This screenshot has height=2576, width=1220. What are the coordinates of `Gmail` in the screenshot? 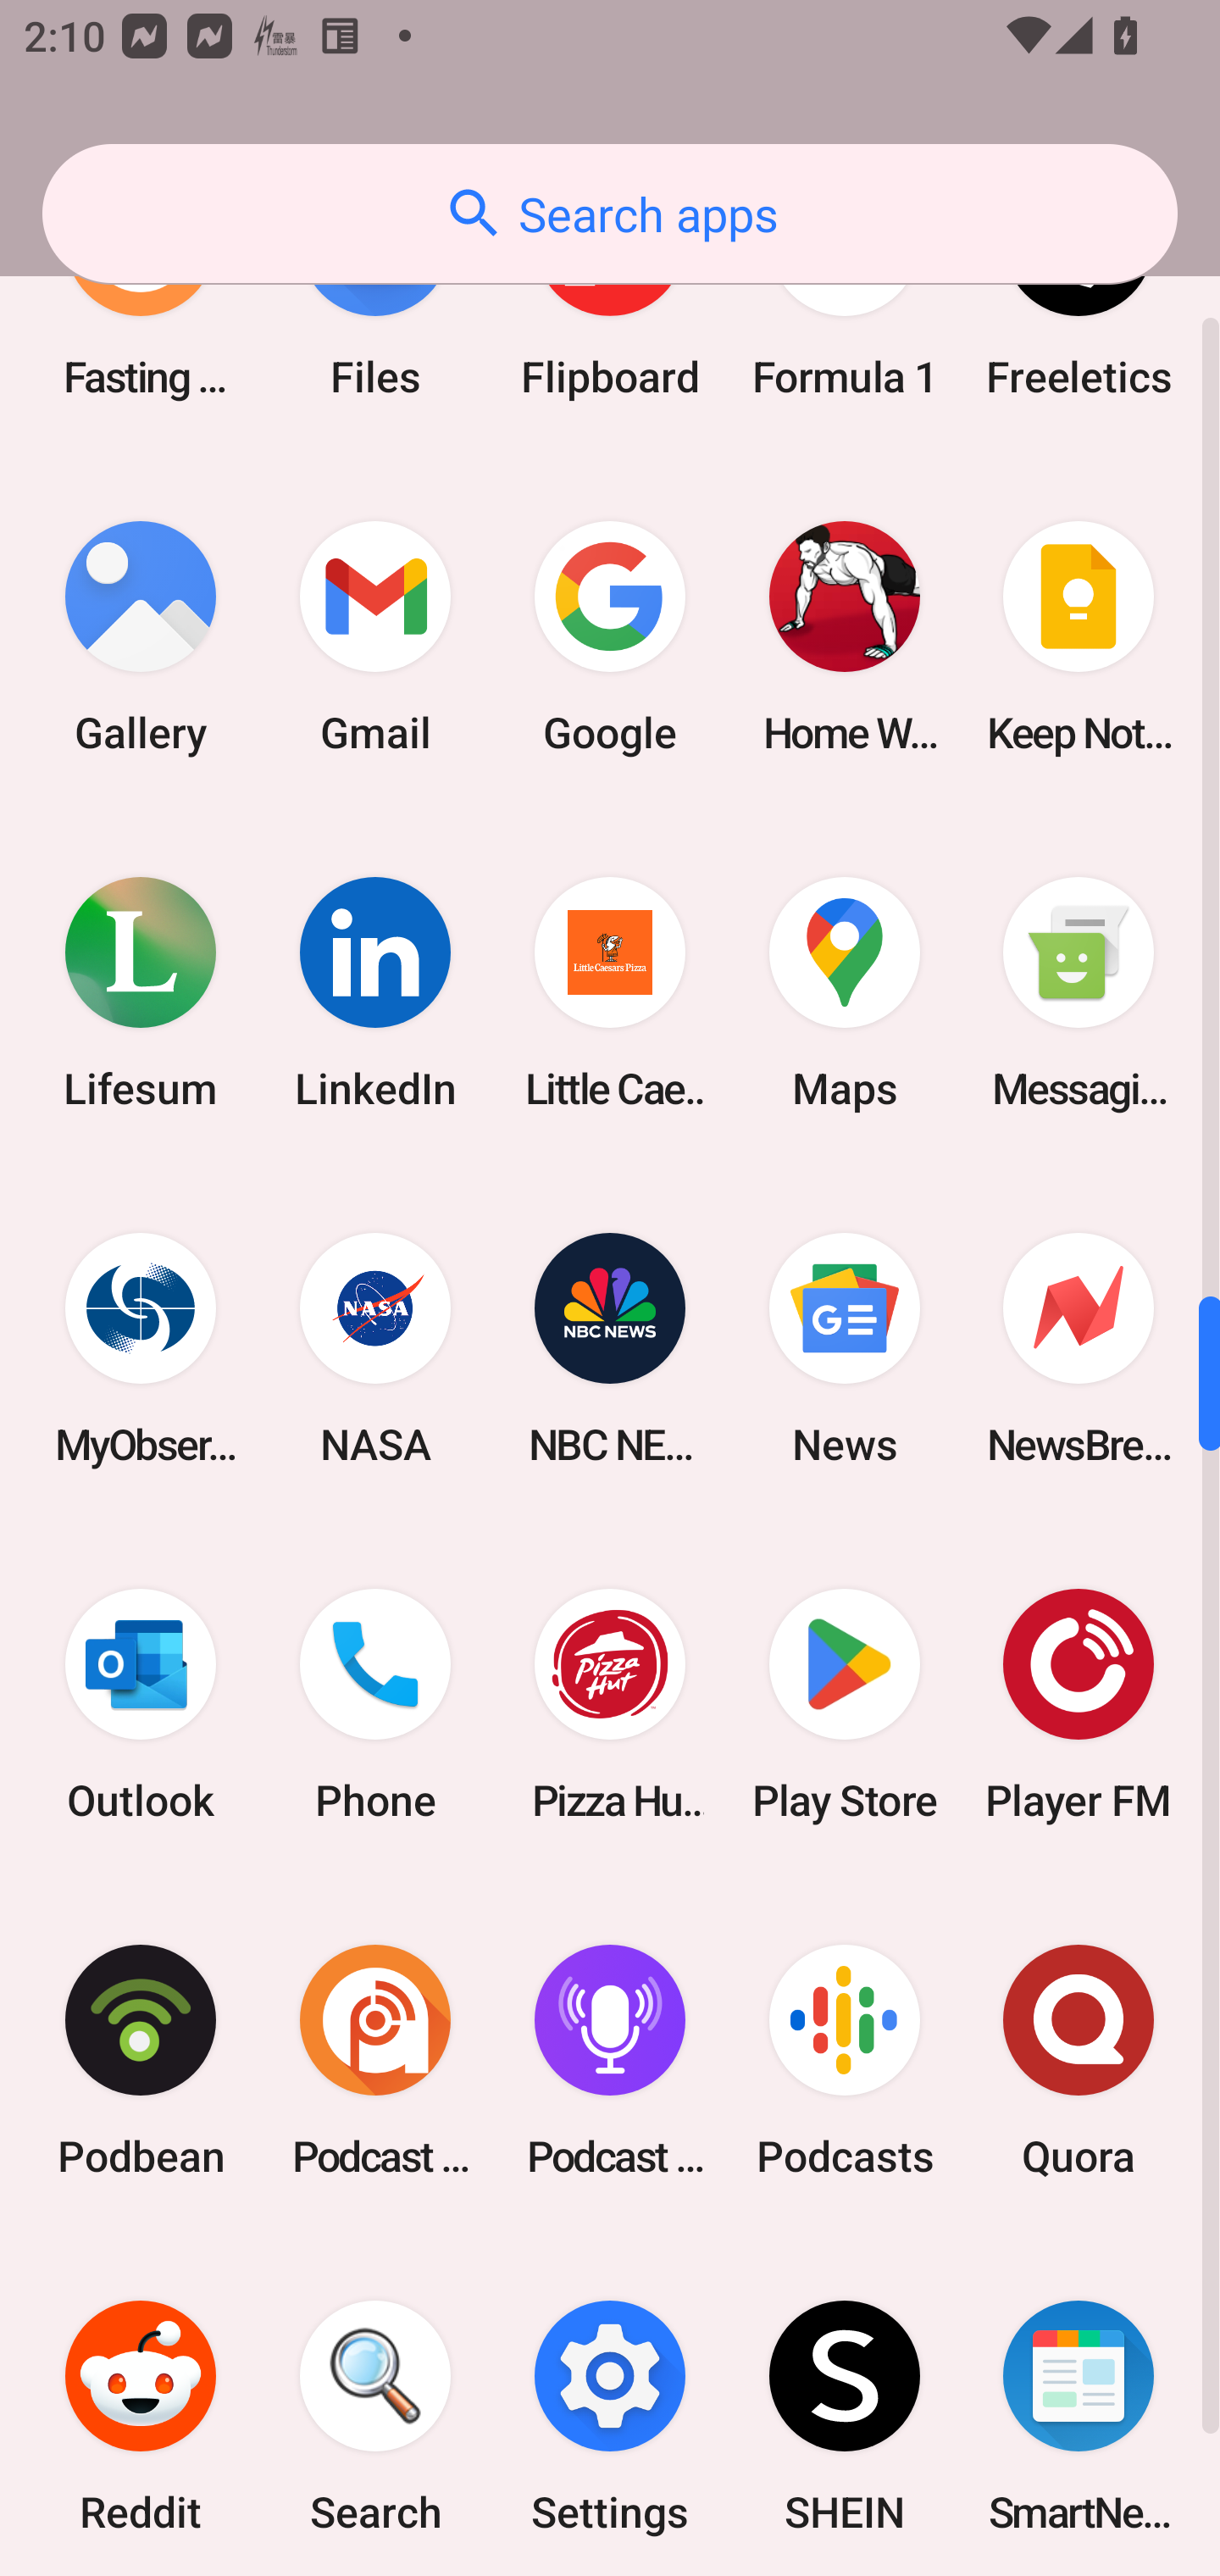 It's located at (375, 636).